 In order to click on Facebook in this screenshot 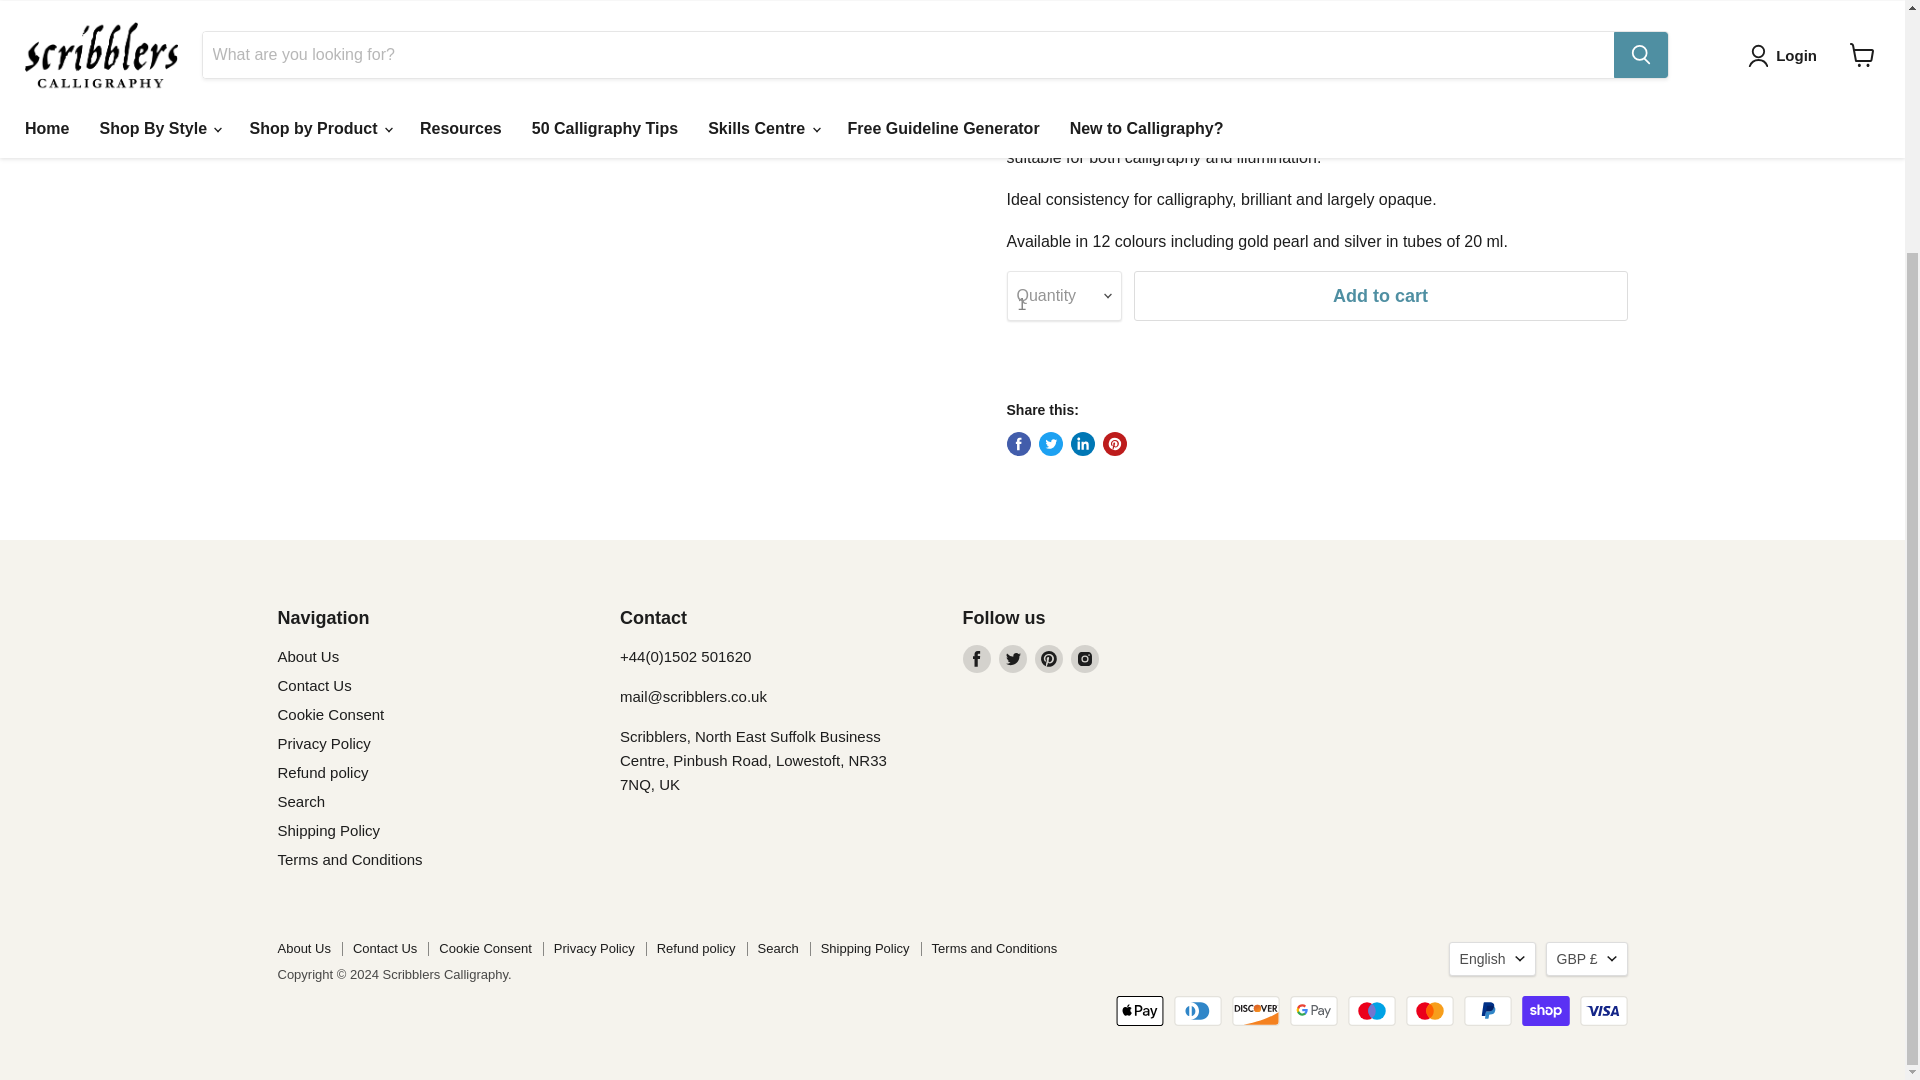, I will do `click(976, 658)`.